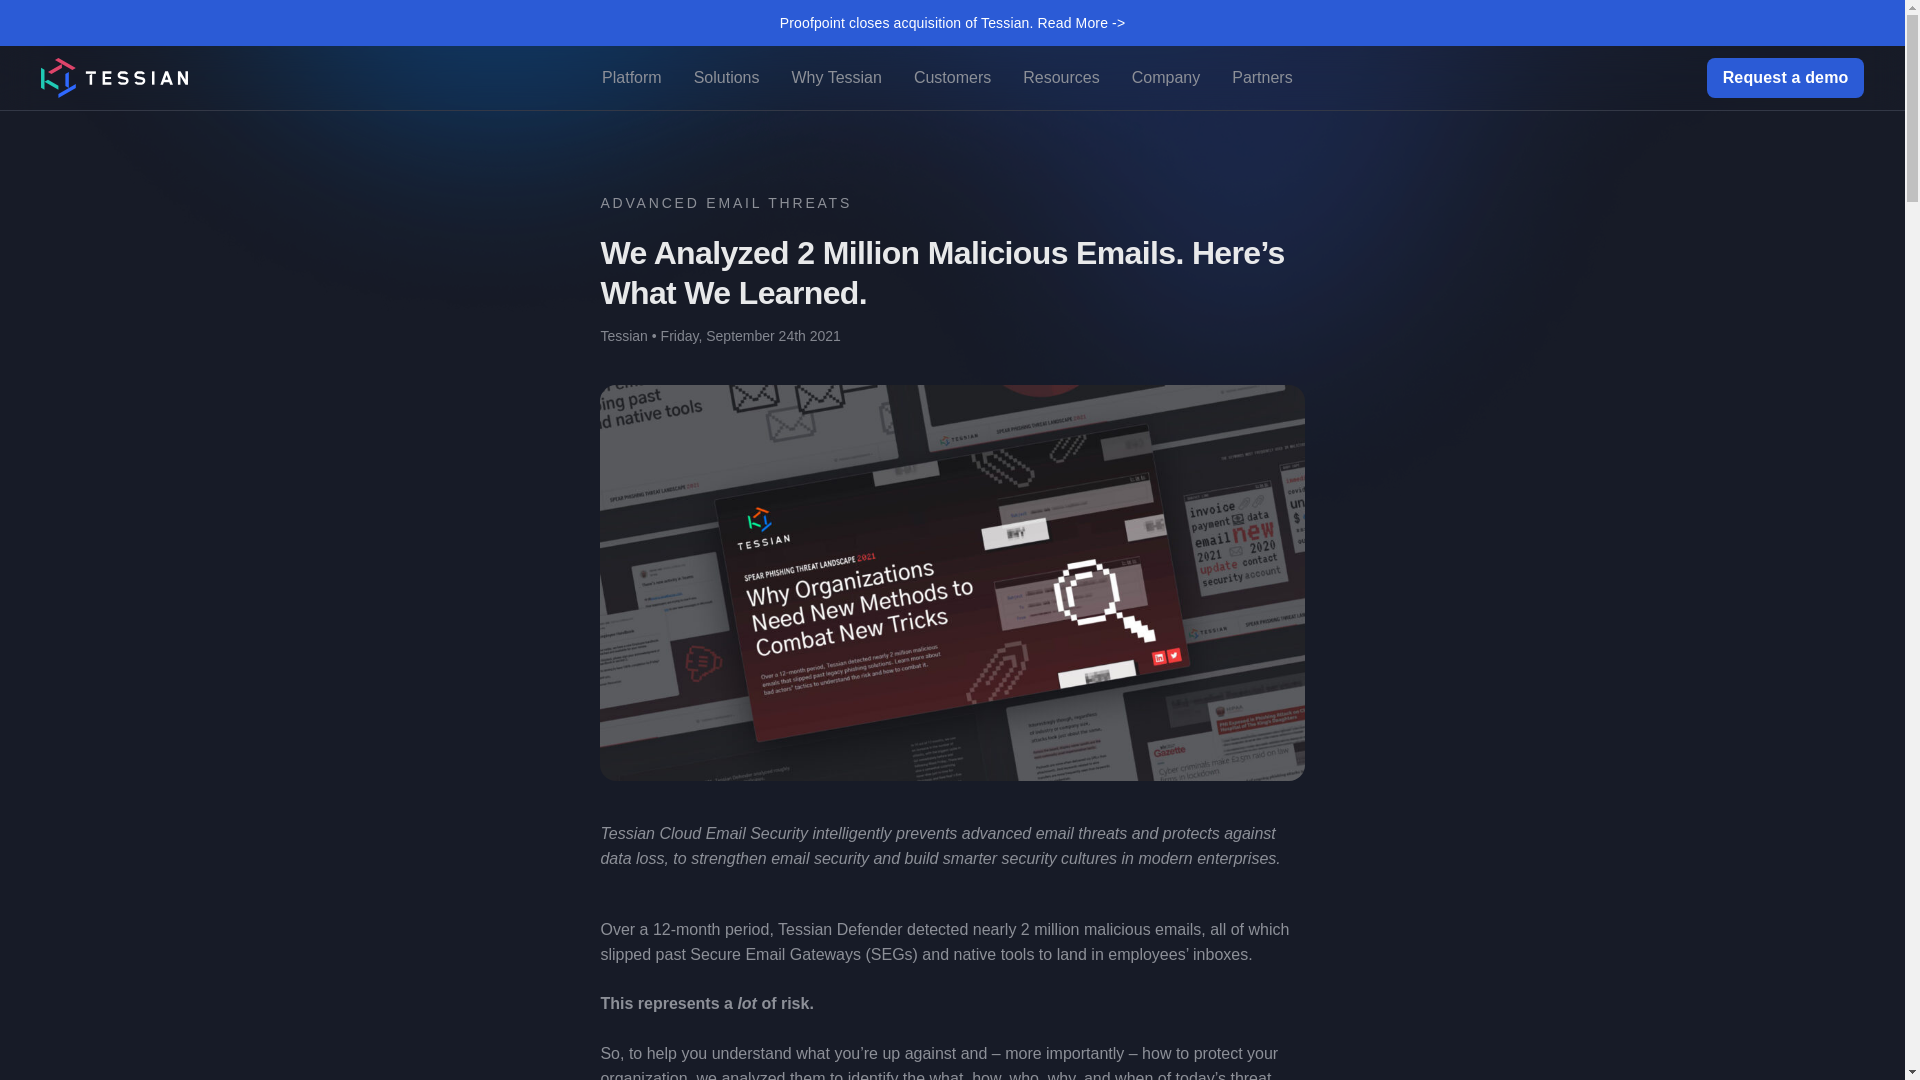 The height and width of the screenshot is (1080, 1920). I want to click on Why Tessian, so click(836, 78).